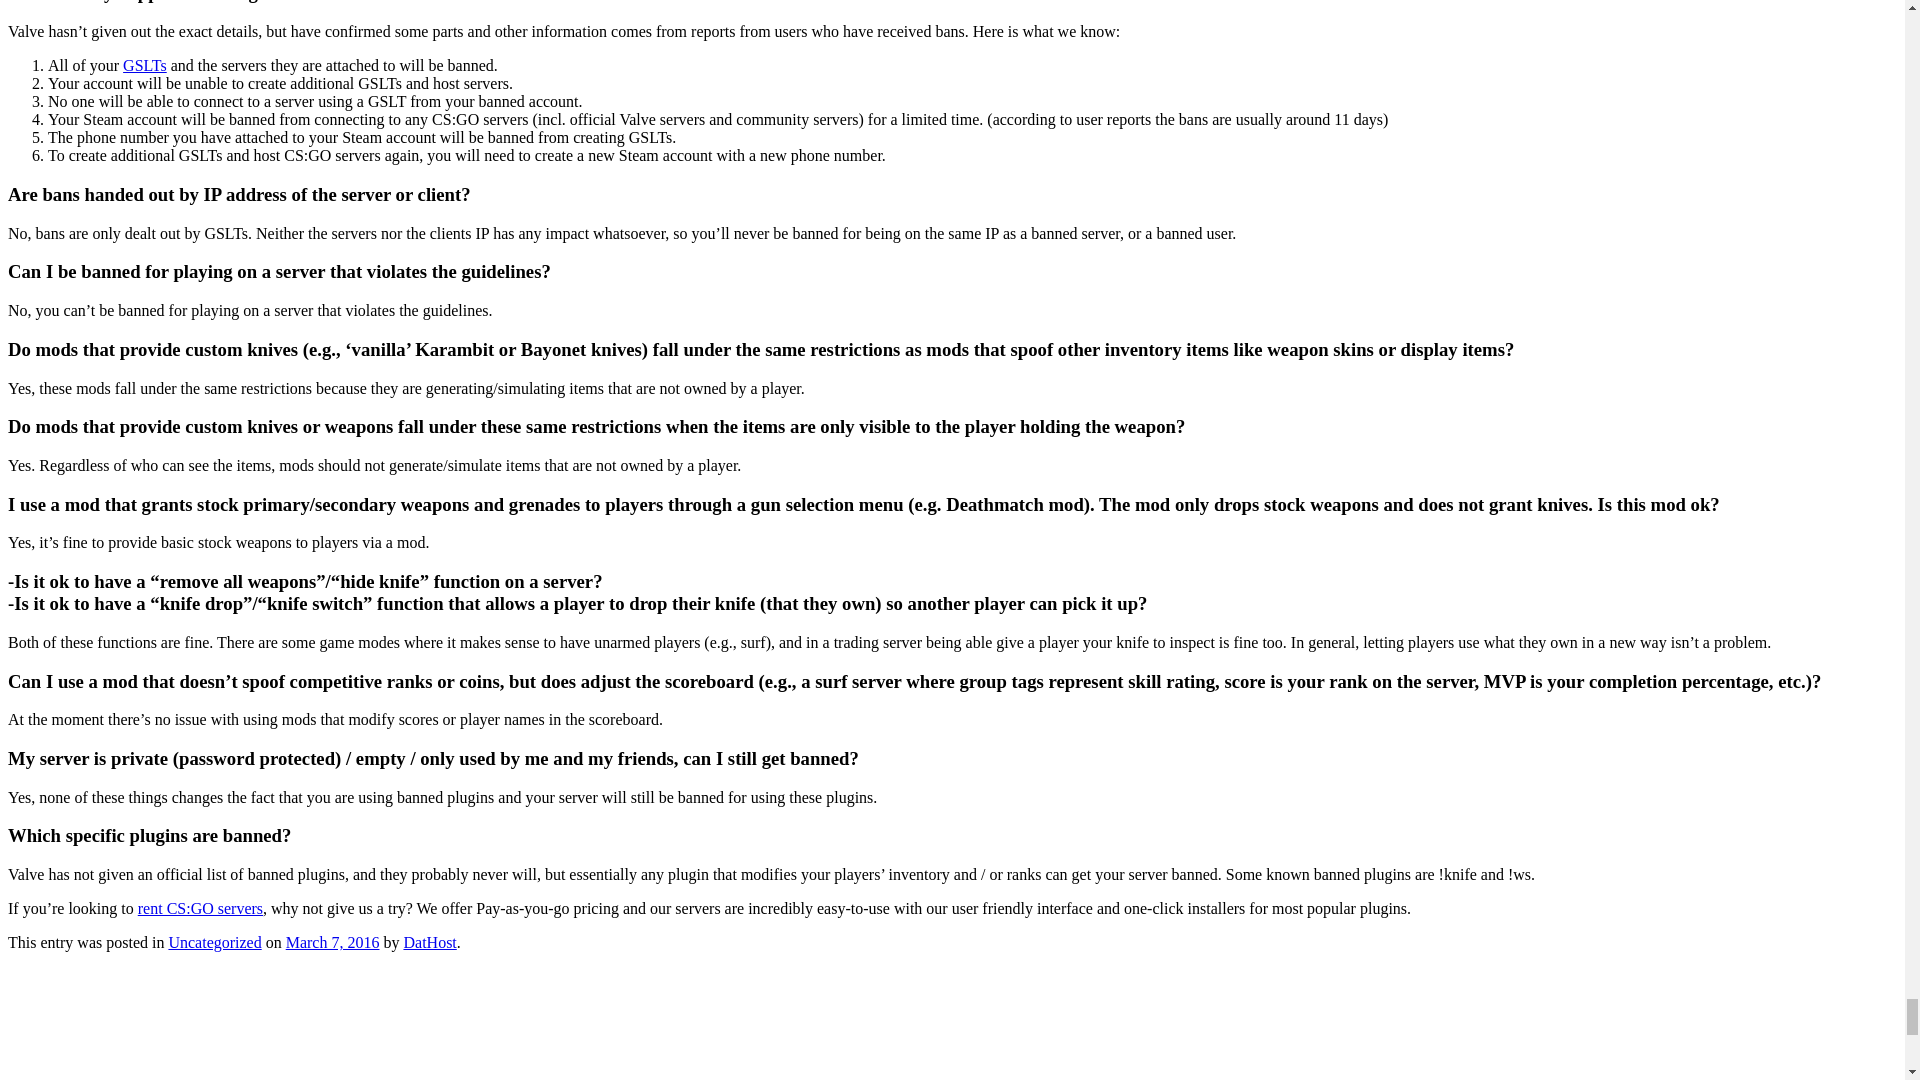 This screenshot has height=1080, width=1920. What do you see at coordinates (200, 908) in the screenshot?
I see `rent CS:GO servers` at bounding box center [200, 908].